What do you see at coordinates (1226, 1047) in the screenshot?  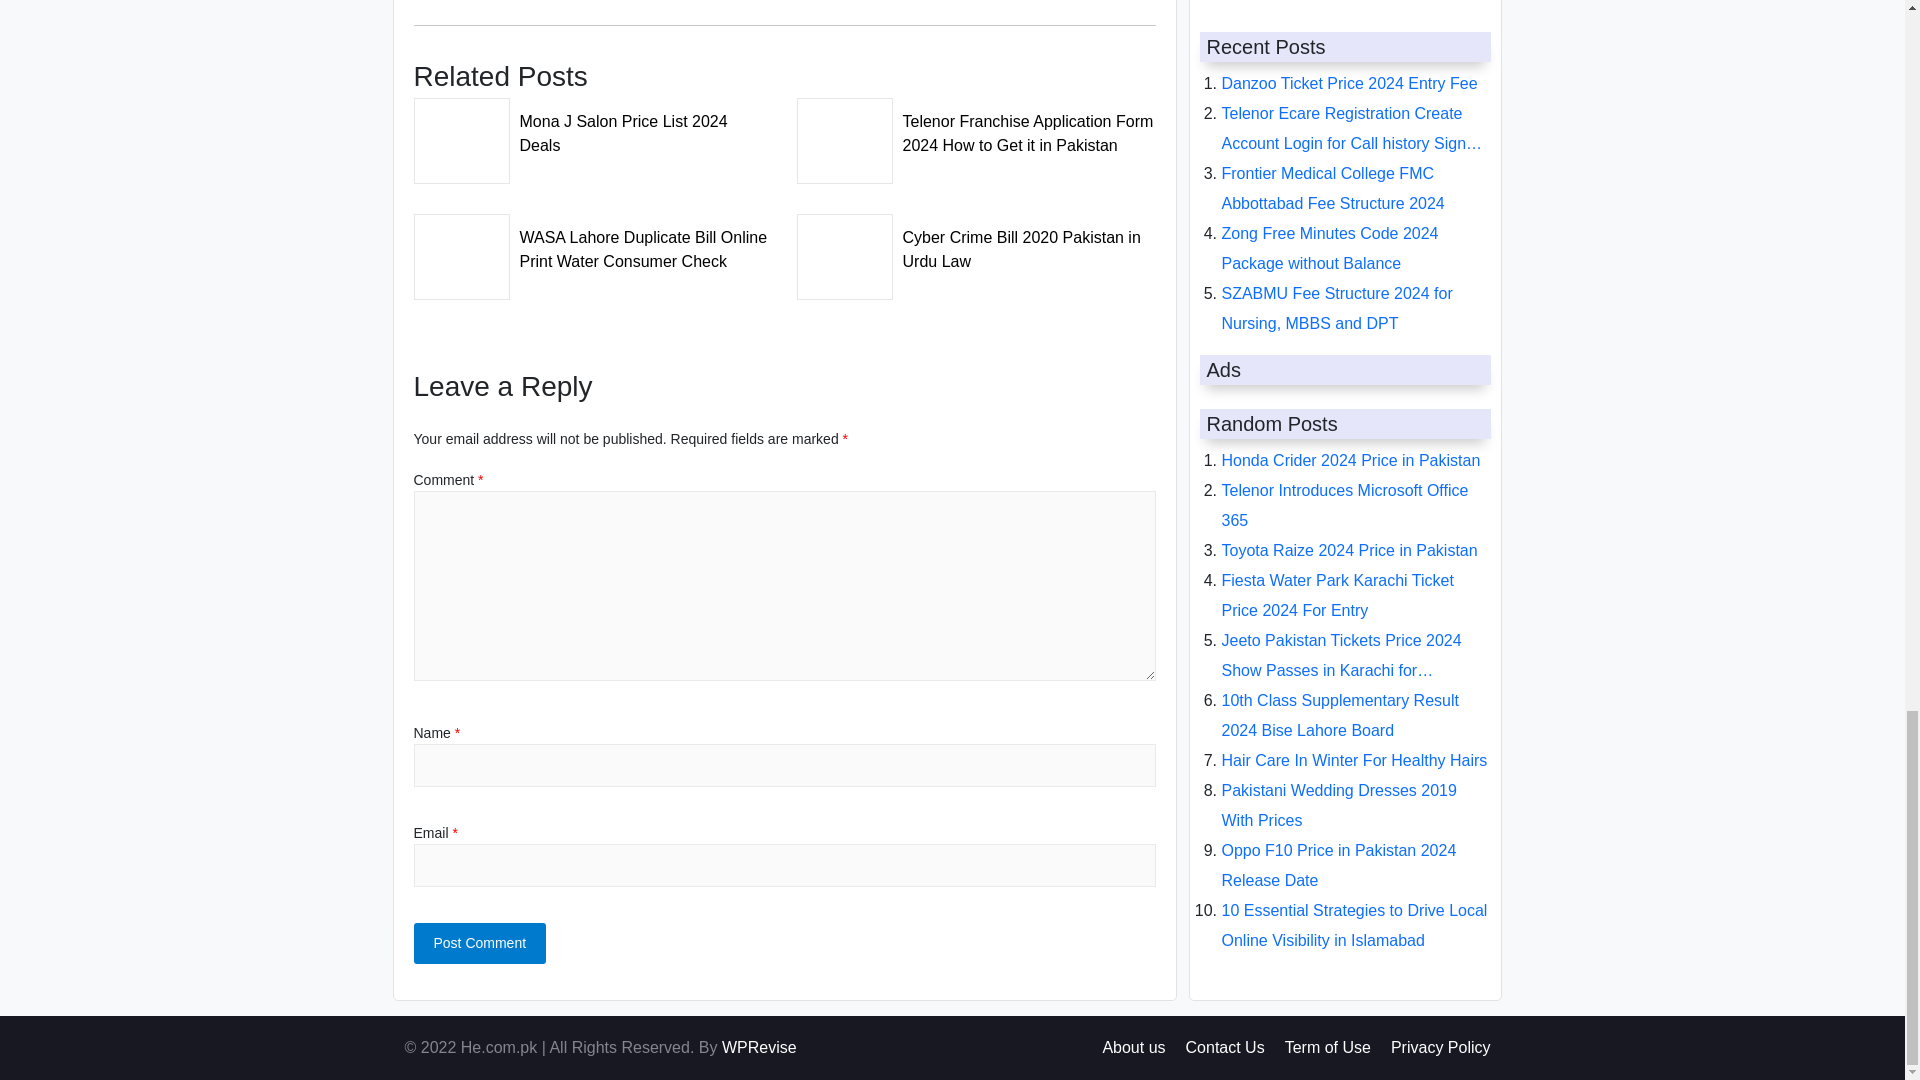 I see `Contact Us` at bounding box center [1226, 1047].